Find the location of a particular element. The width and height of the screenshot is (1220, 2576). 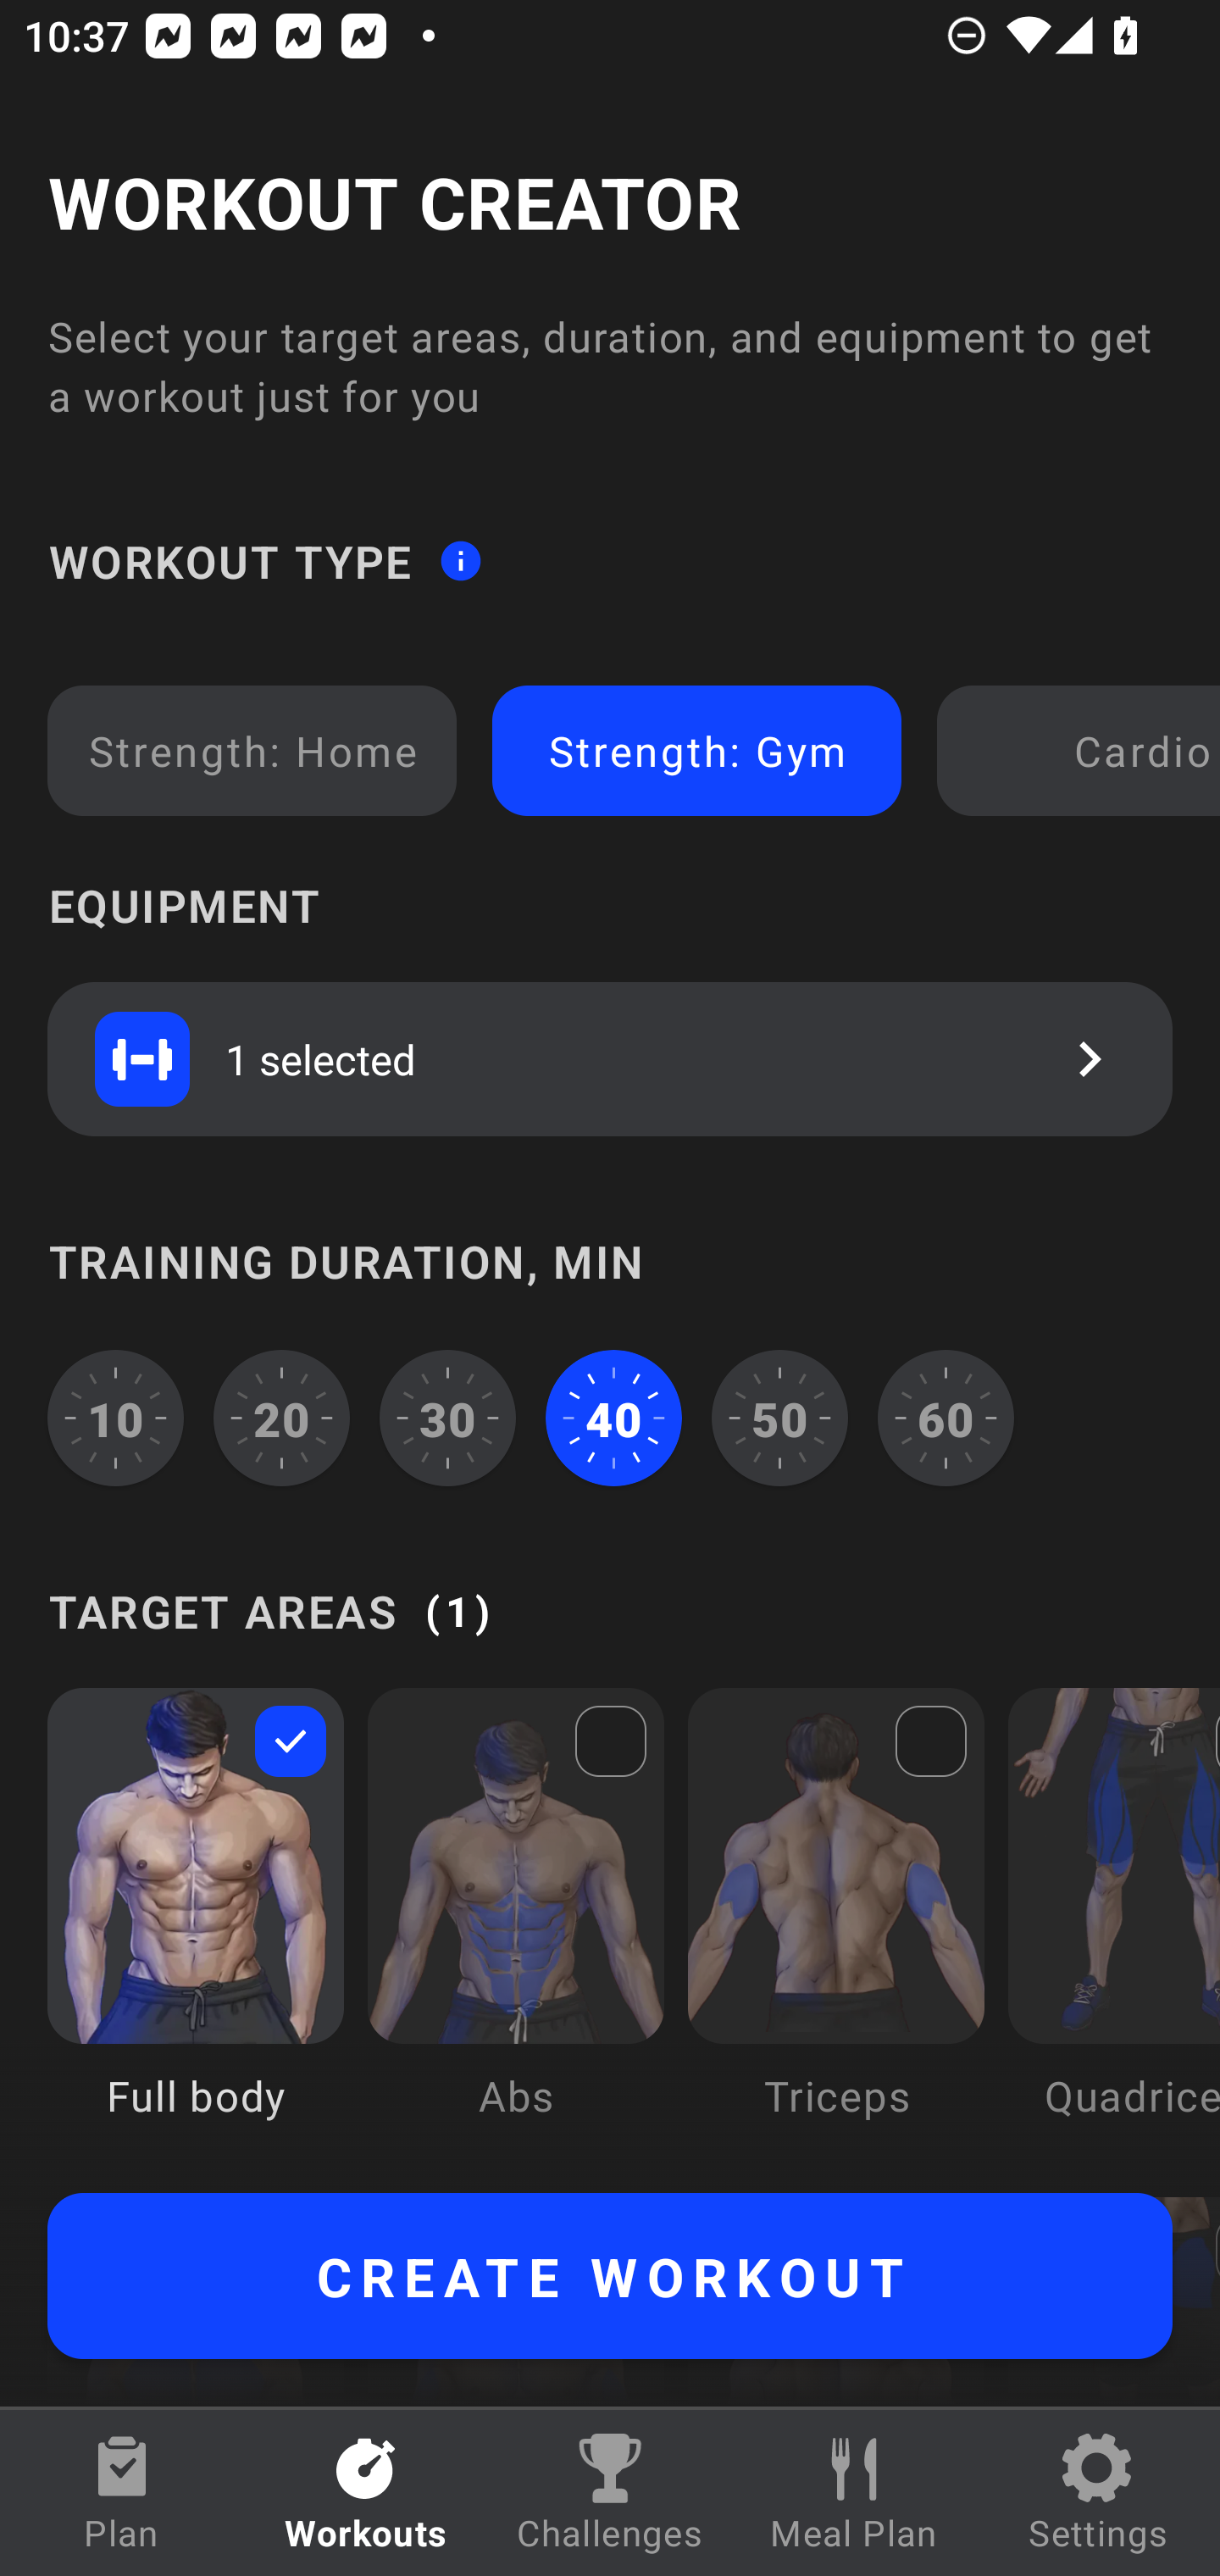

Triceps is located at coordinates (836, 1927).